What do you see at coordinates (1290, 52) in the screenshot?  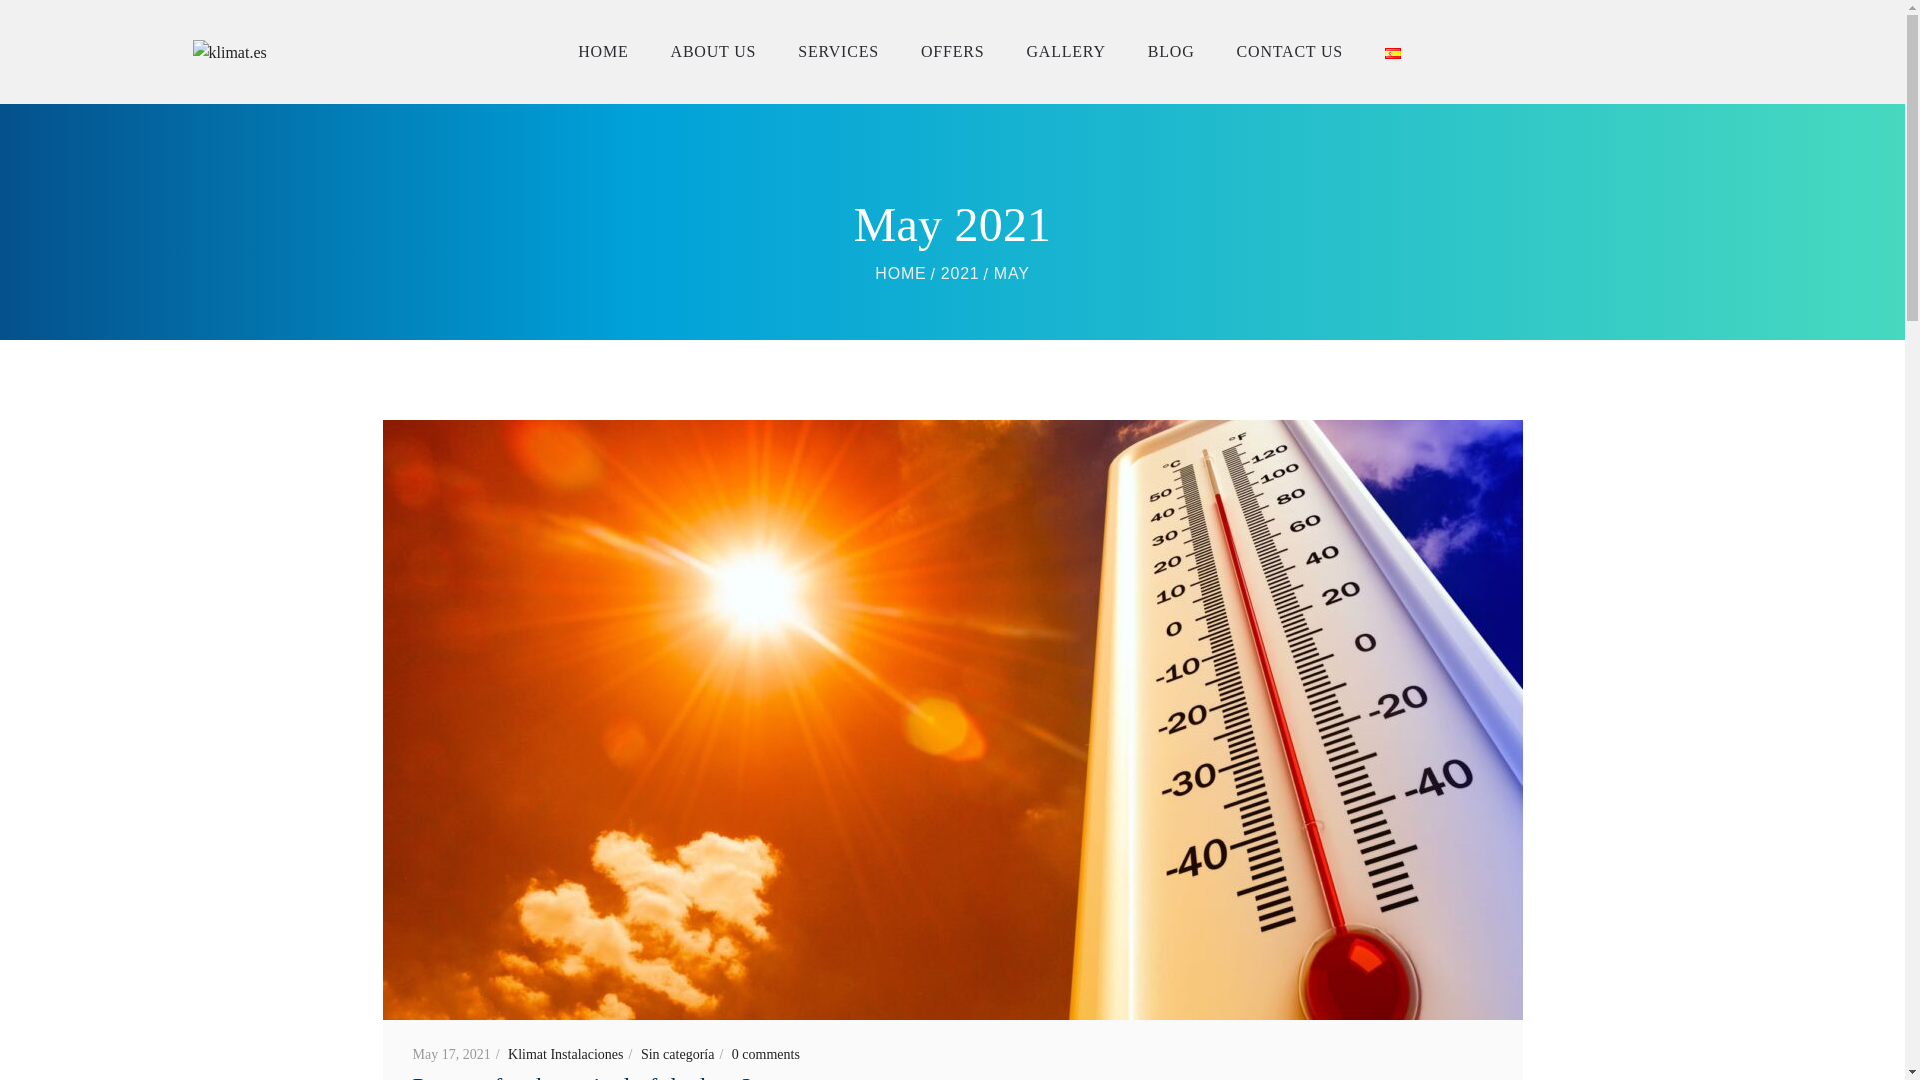 I see `CONTACT US` at bounding box center [1290, 52].